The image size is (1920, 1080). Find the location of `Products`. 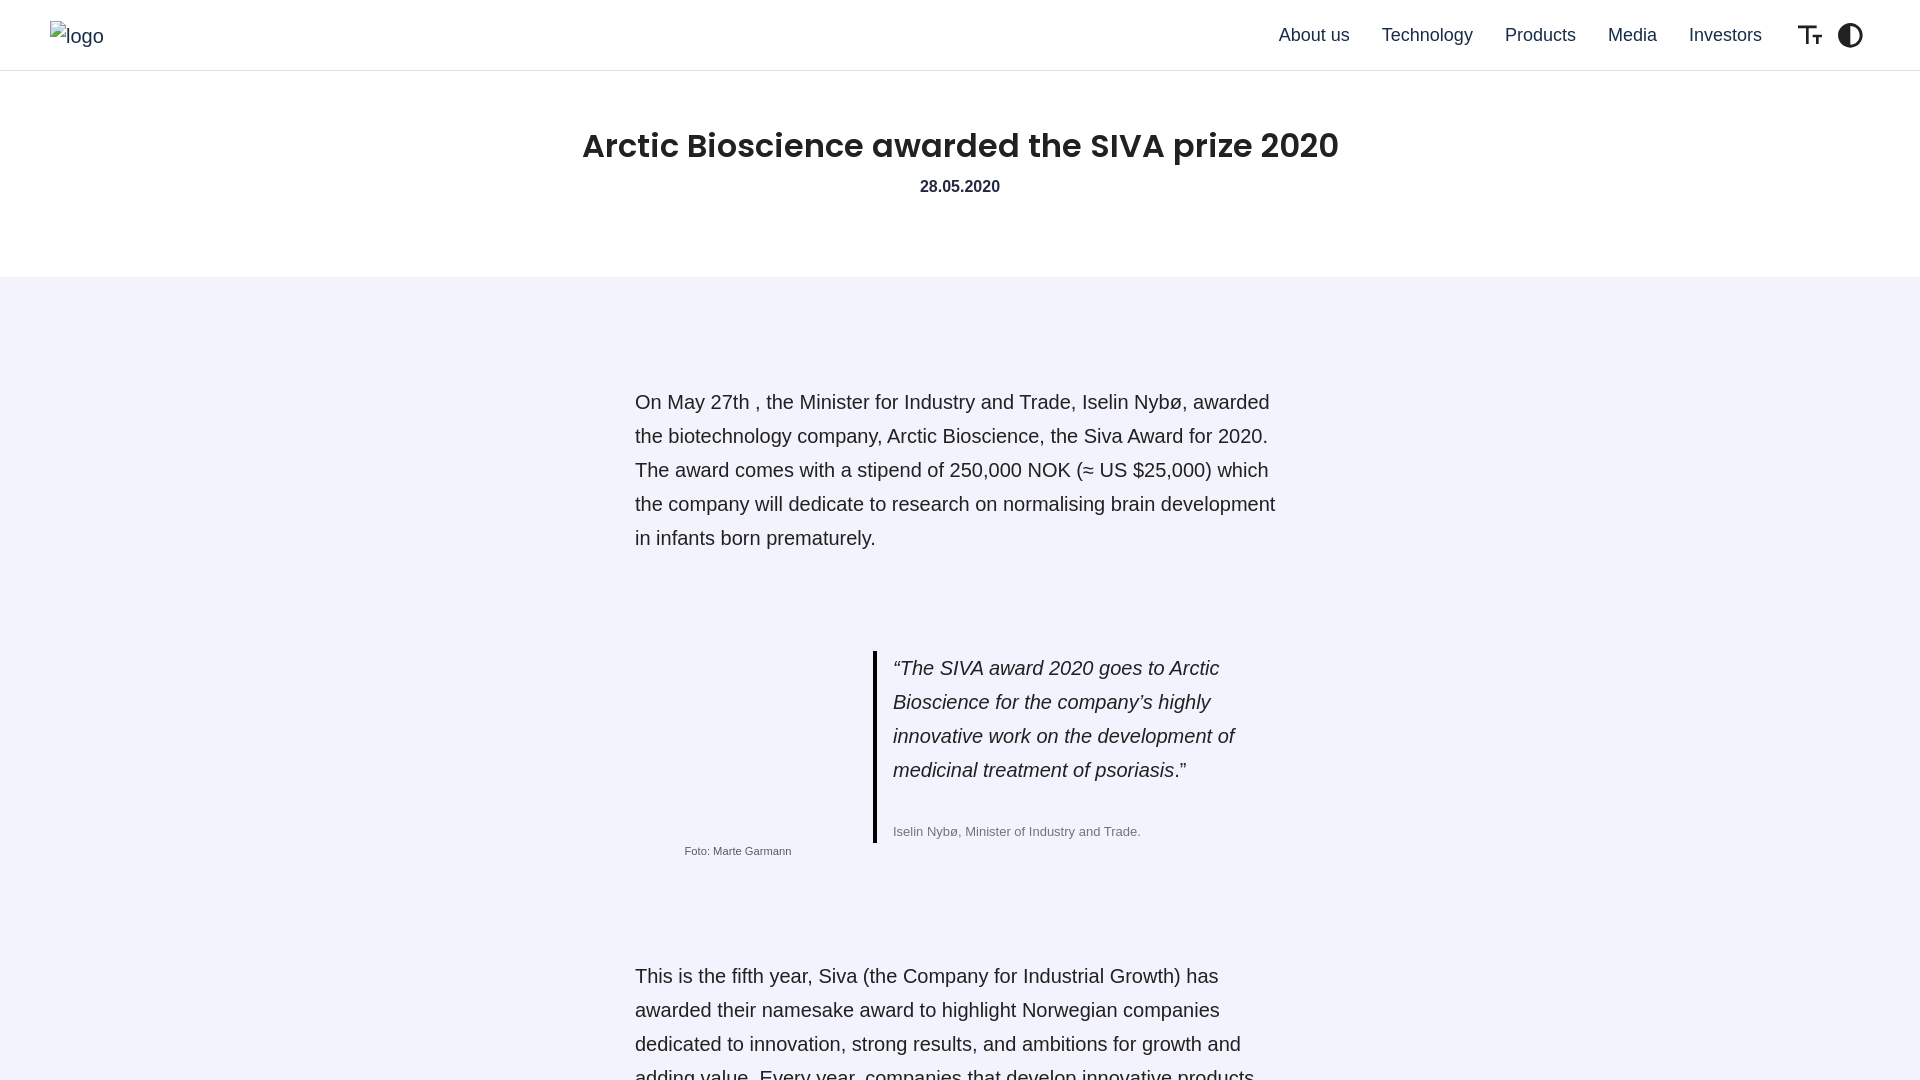

Products is located at coordinates (1540, 34).